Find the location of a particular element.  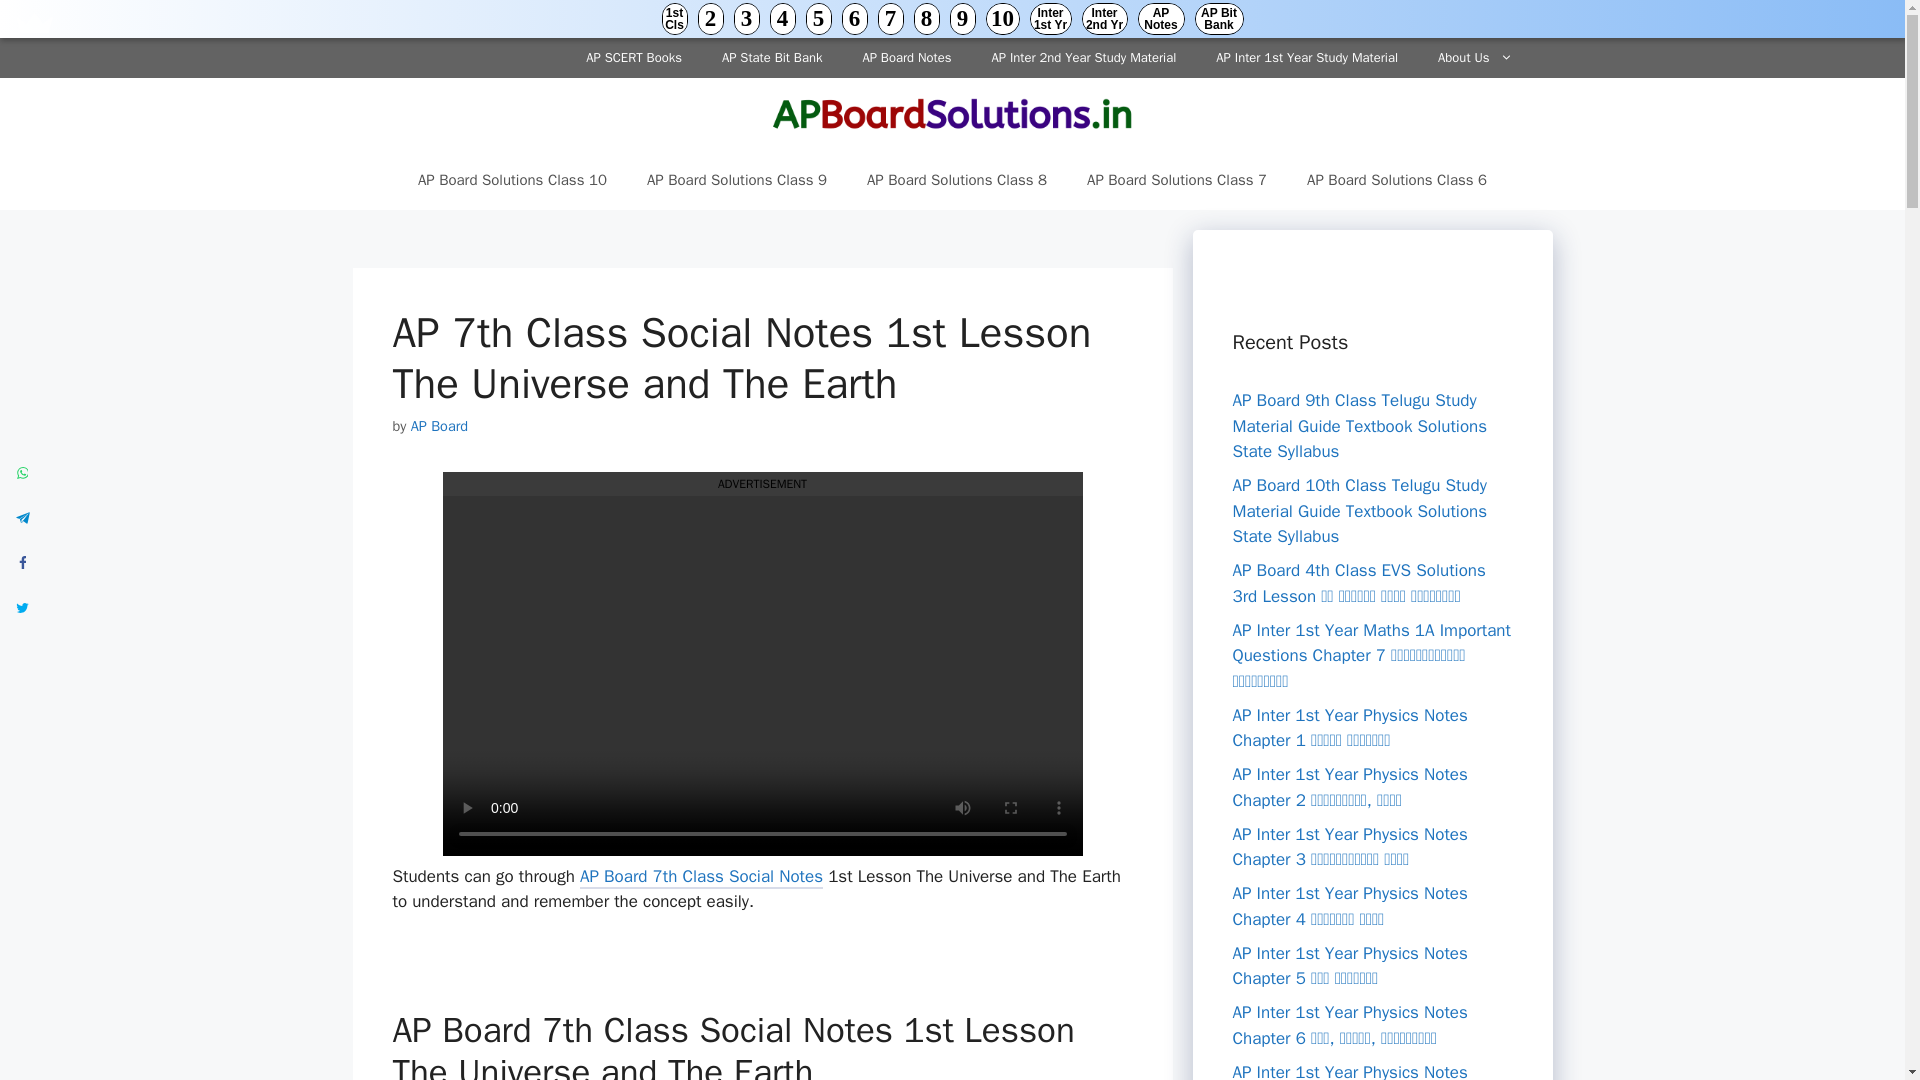

AP Board Solutions Class 9 is located at coordinates (736, 180).